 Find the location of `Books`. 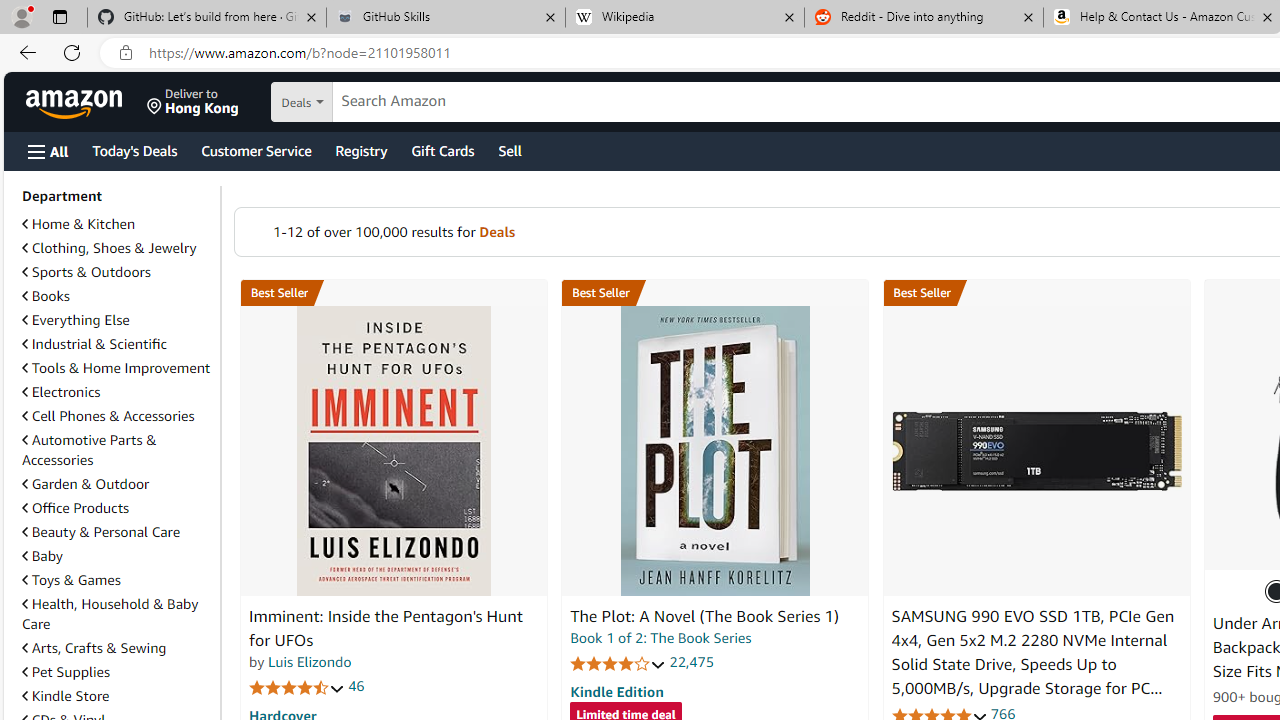

Books is located at coordinates (46, 296).